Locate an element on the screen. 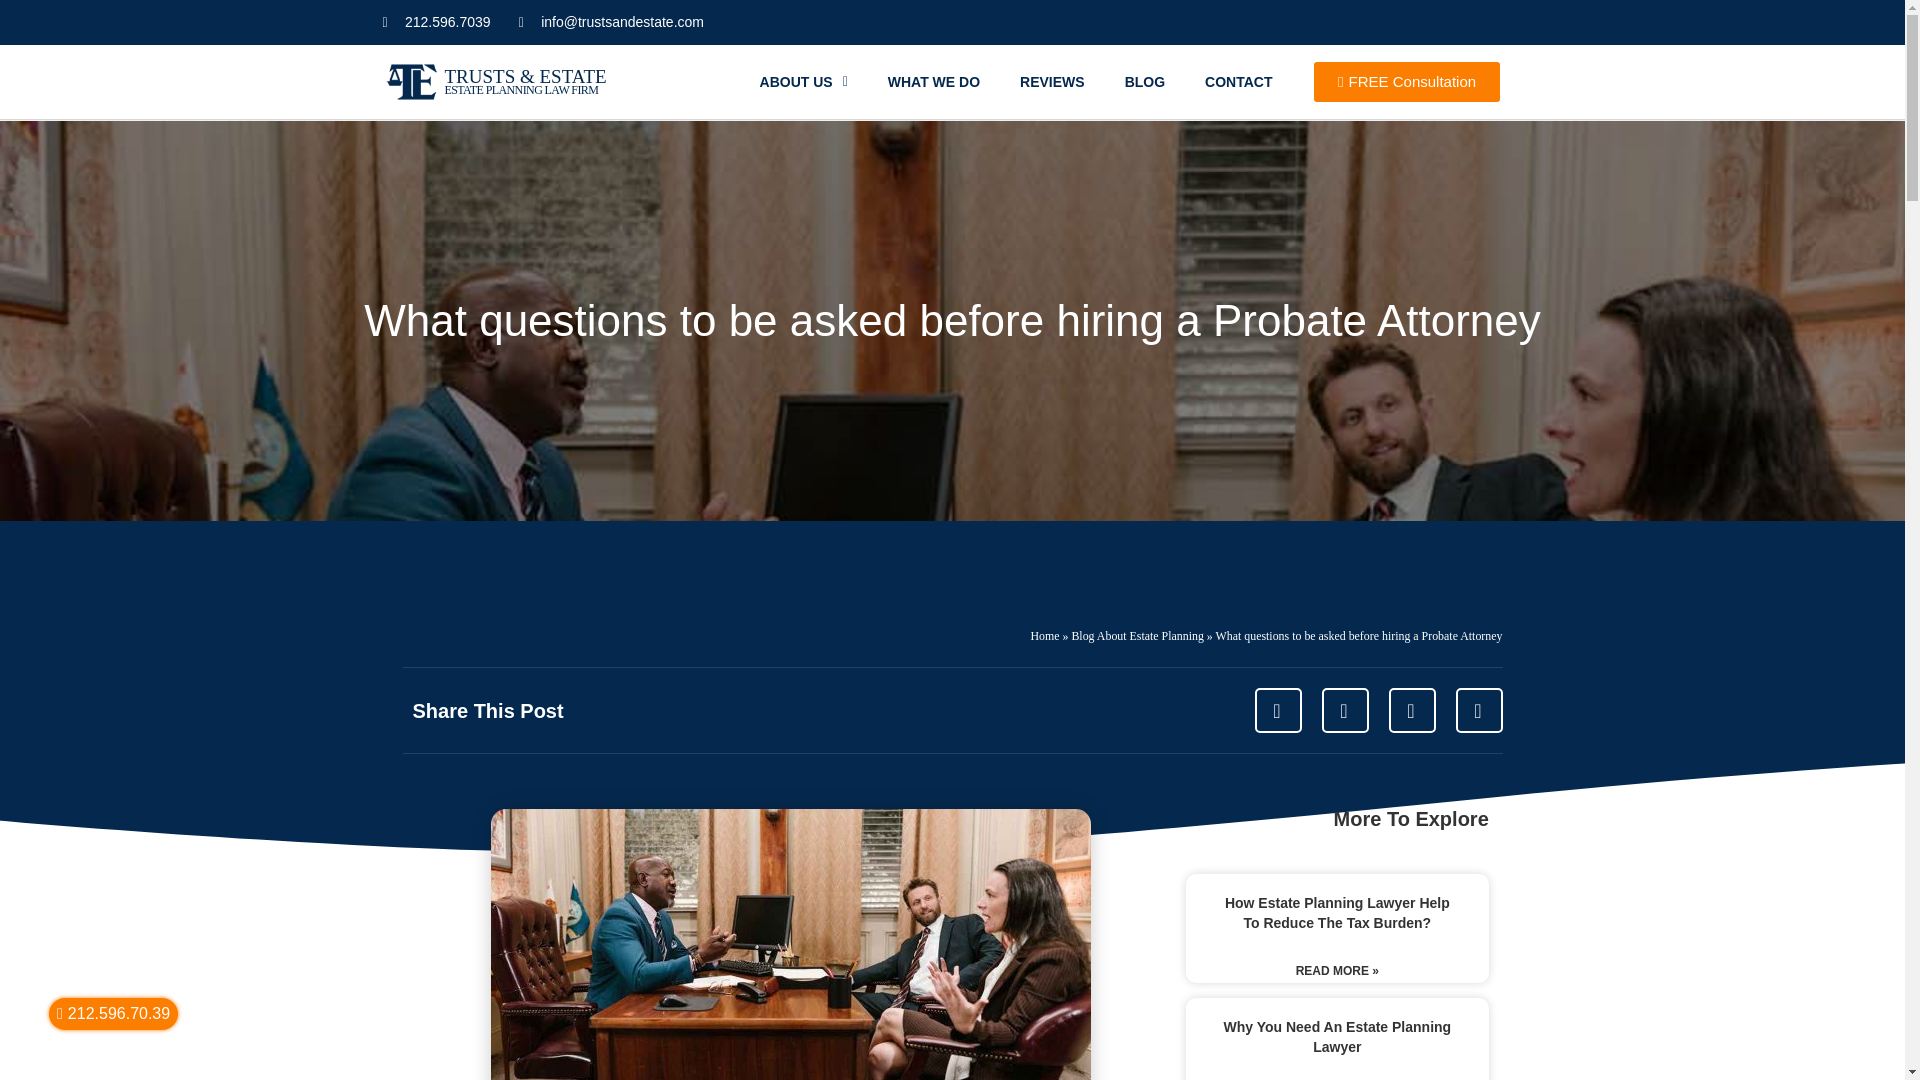 Image resolution: width=1920 pixels, height=1080 pixels. CONTACT is located at coordinates (1238, 82).